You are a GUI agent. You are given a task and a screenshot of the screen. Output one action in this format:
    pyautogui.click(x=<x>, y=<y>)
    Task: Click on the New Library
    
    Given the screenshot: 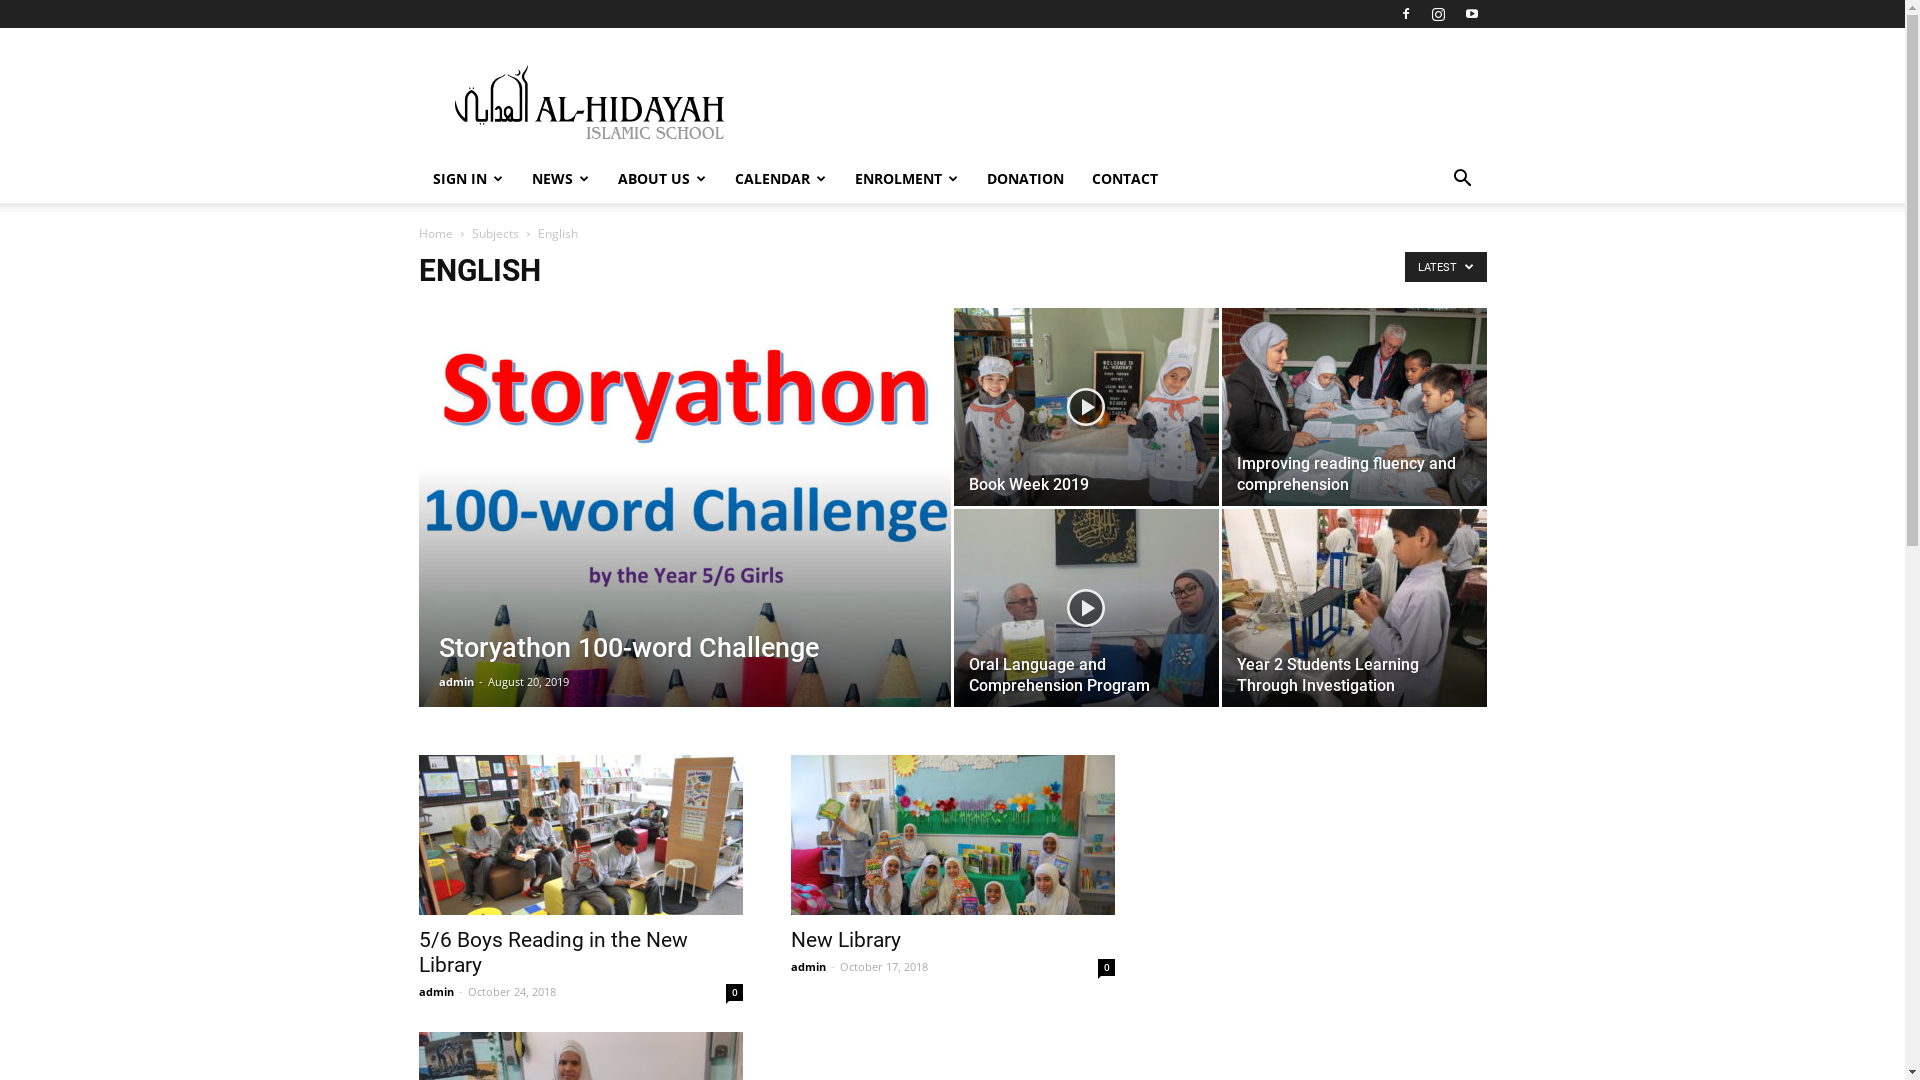 What is the action you would take?
    pyautogui.click(x=952, y=835)
    